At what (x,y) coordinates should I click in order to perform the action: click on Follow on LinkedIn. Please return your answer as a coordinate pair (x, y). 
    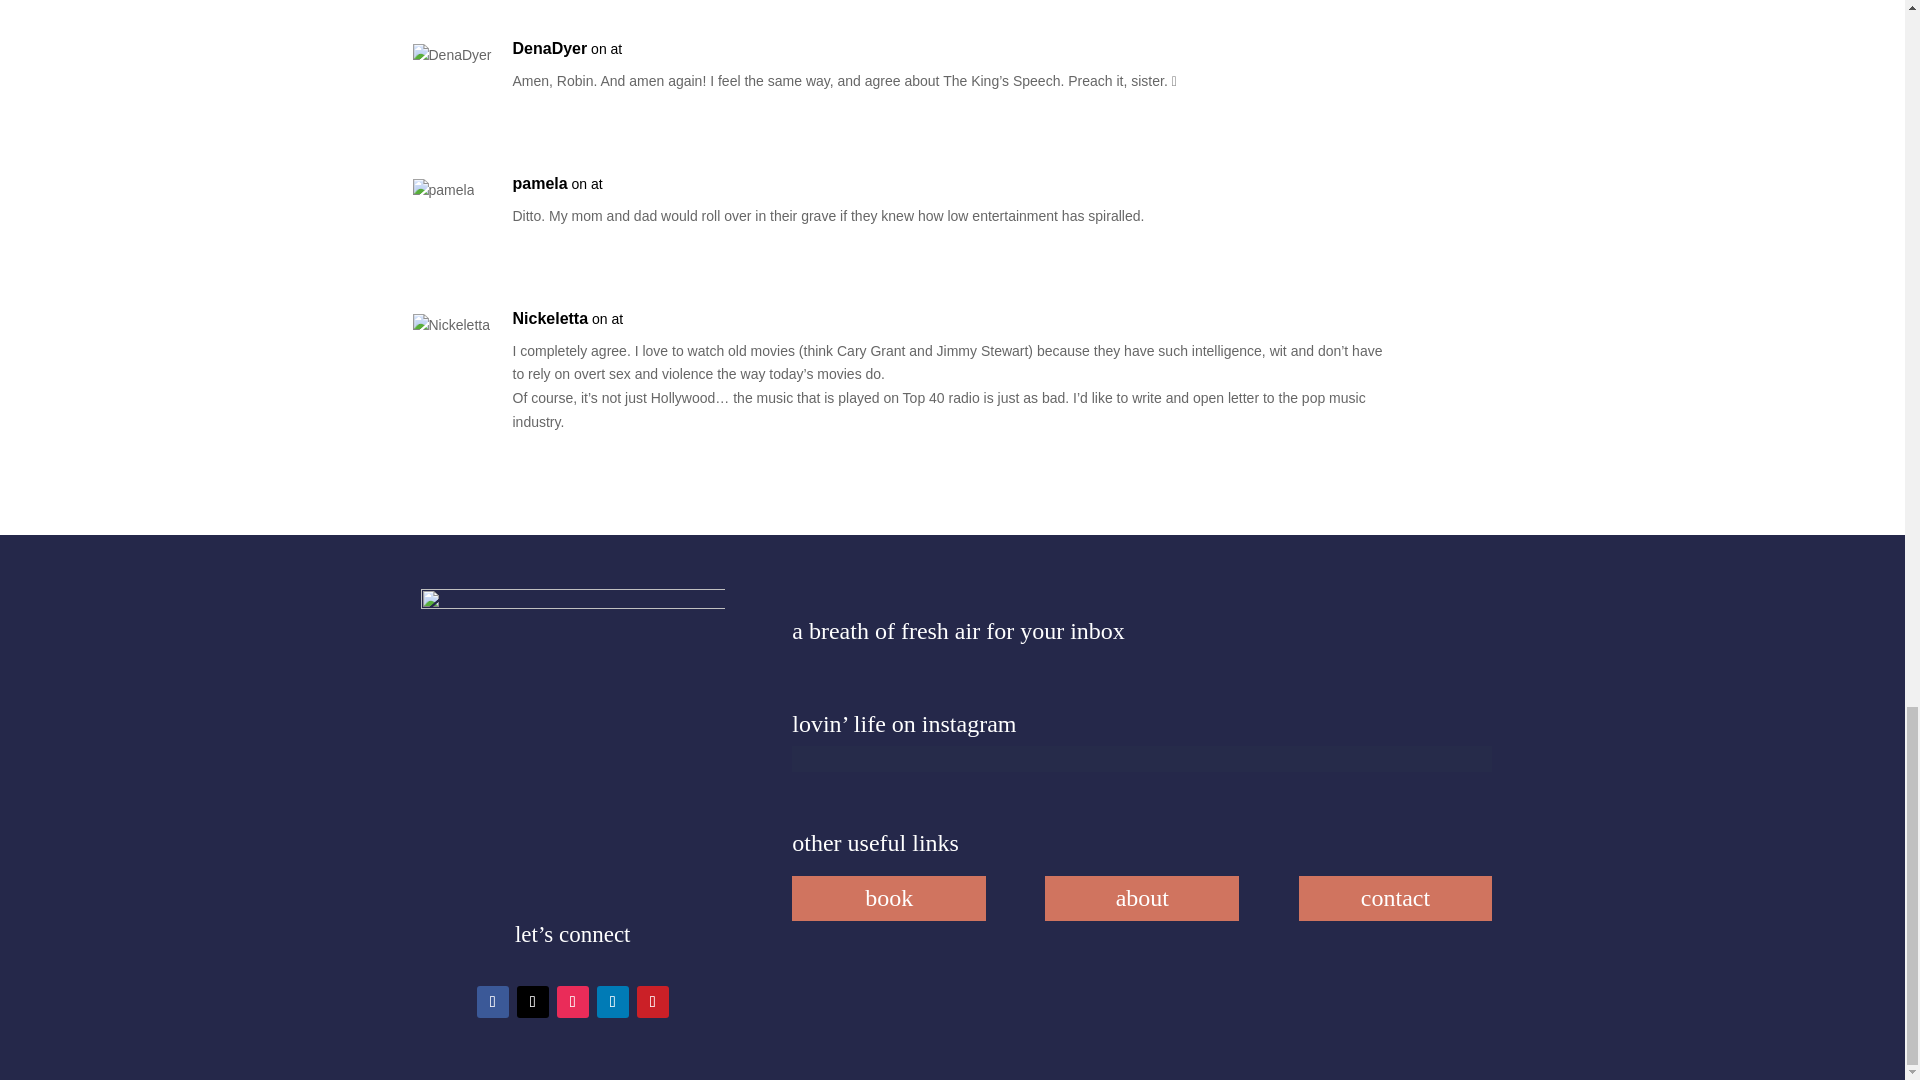
    Looking at the image, I should click on (613, 1002).